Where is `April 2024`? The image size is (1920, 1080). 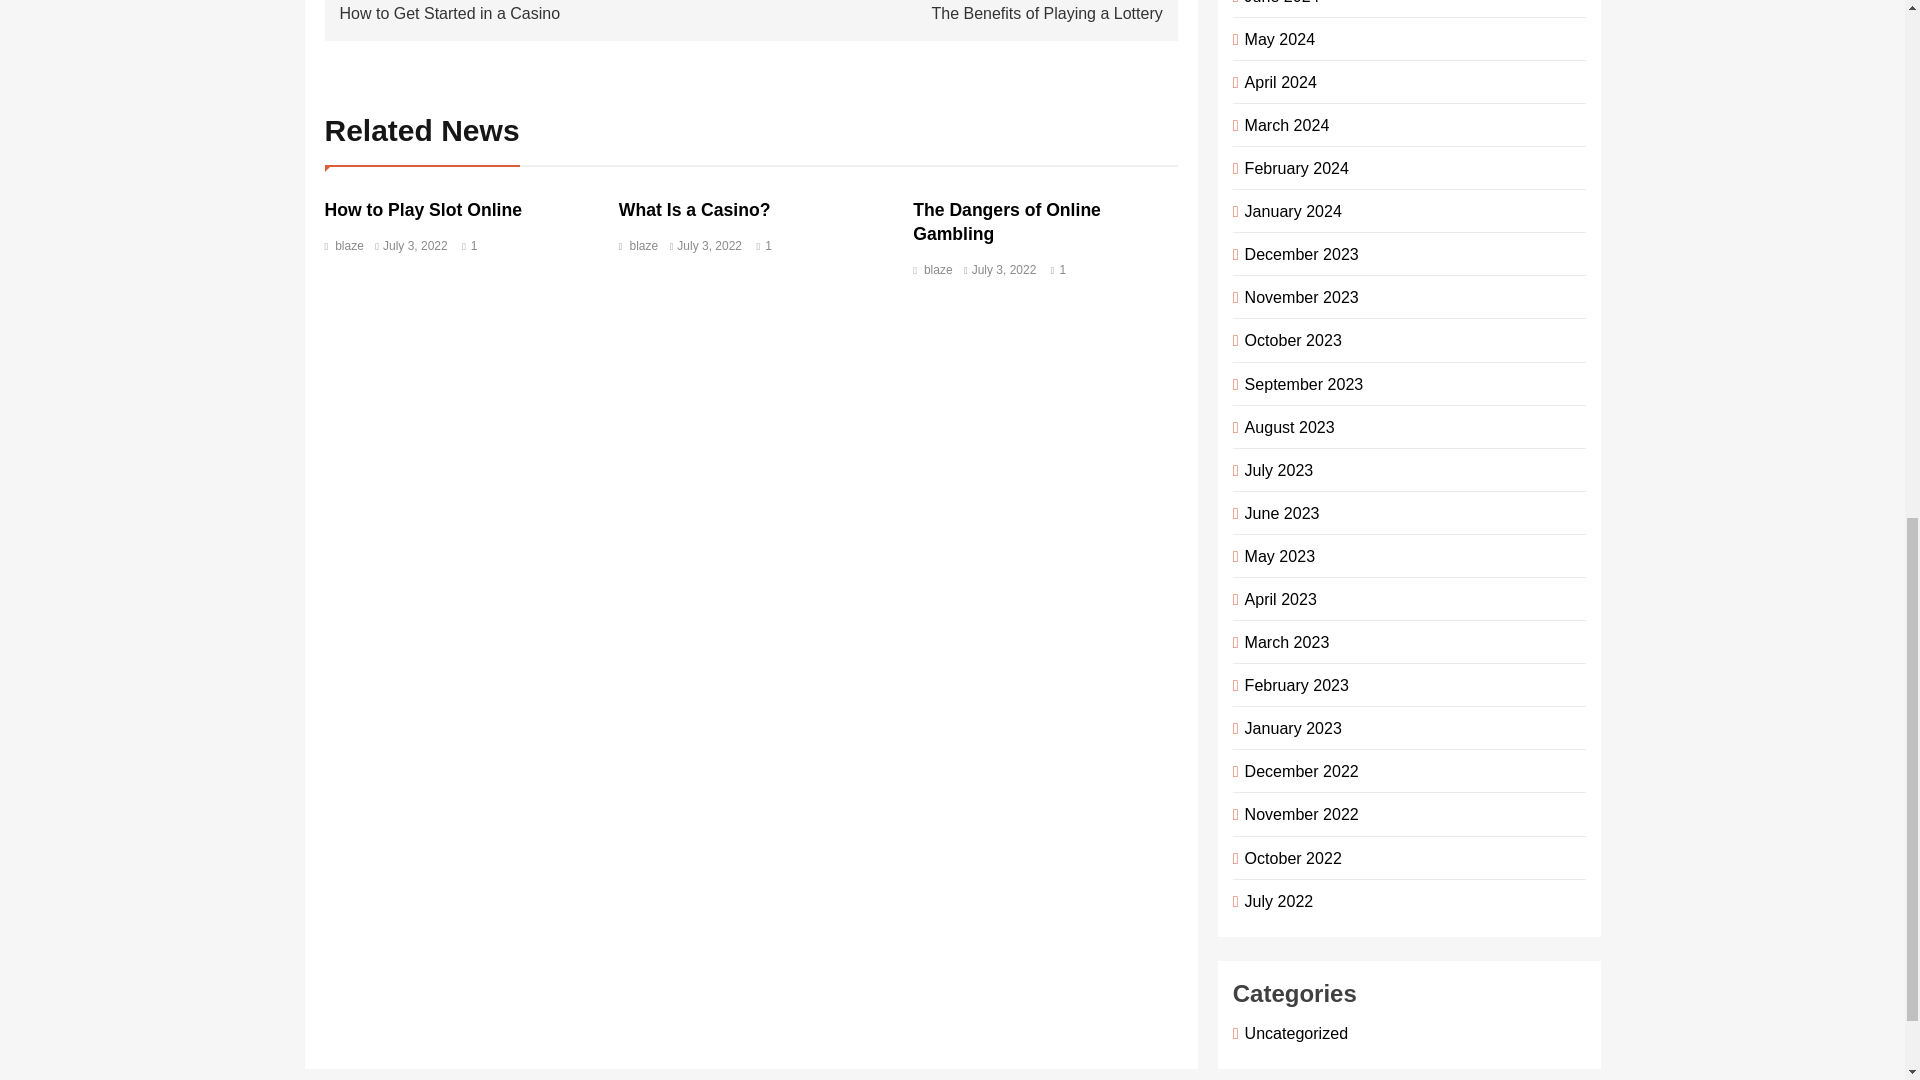 April 2024 is located at coordinates (546, 10).